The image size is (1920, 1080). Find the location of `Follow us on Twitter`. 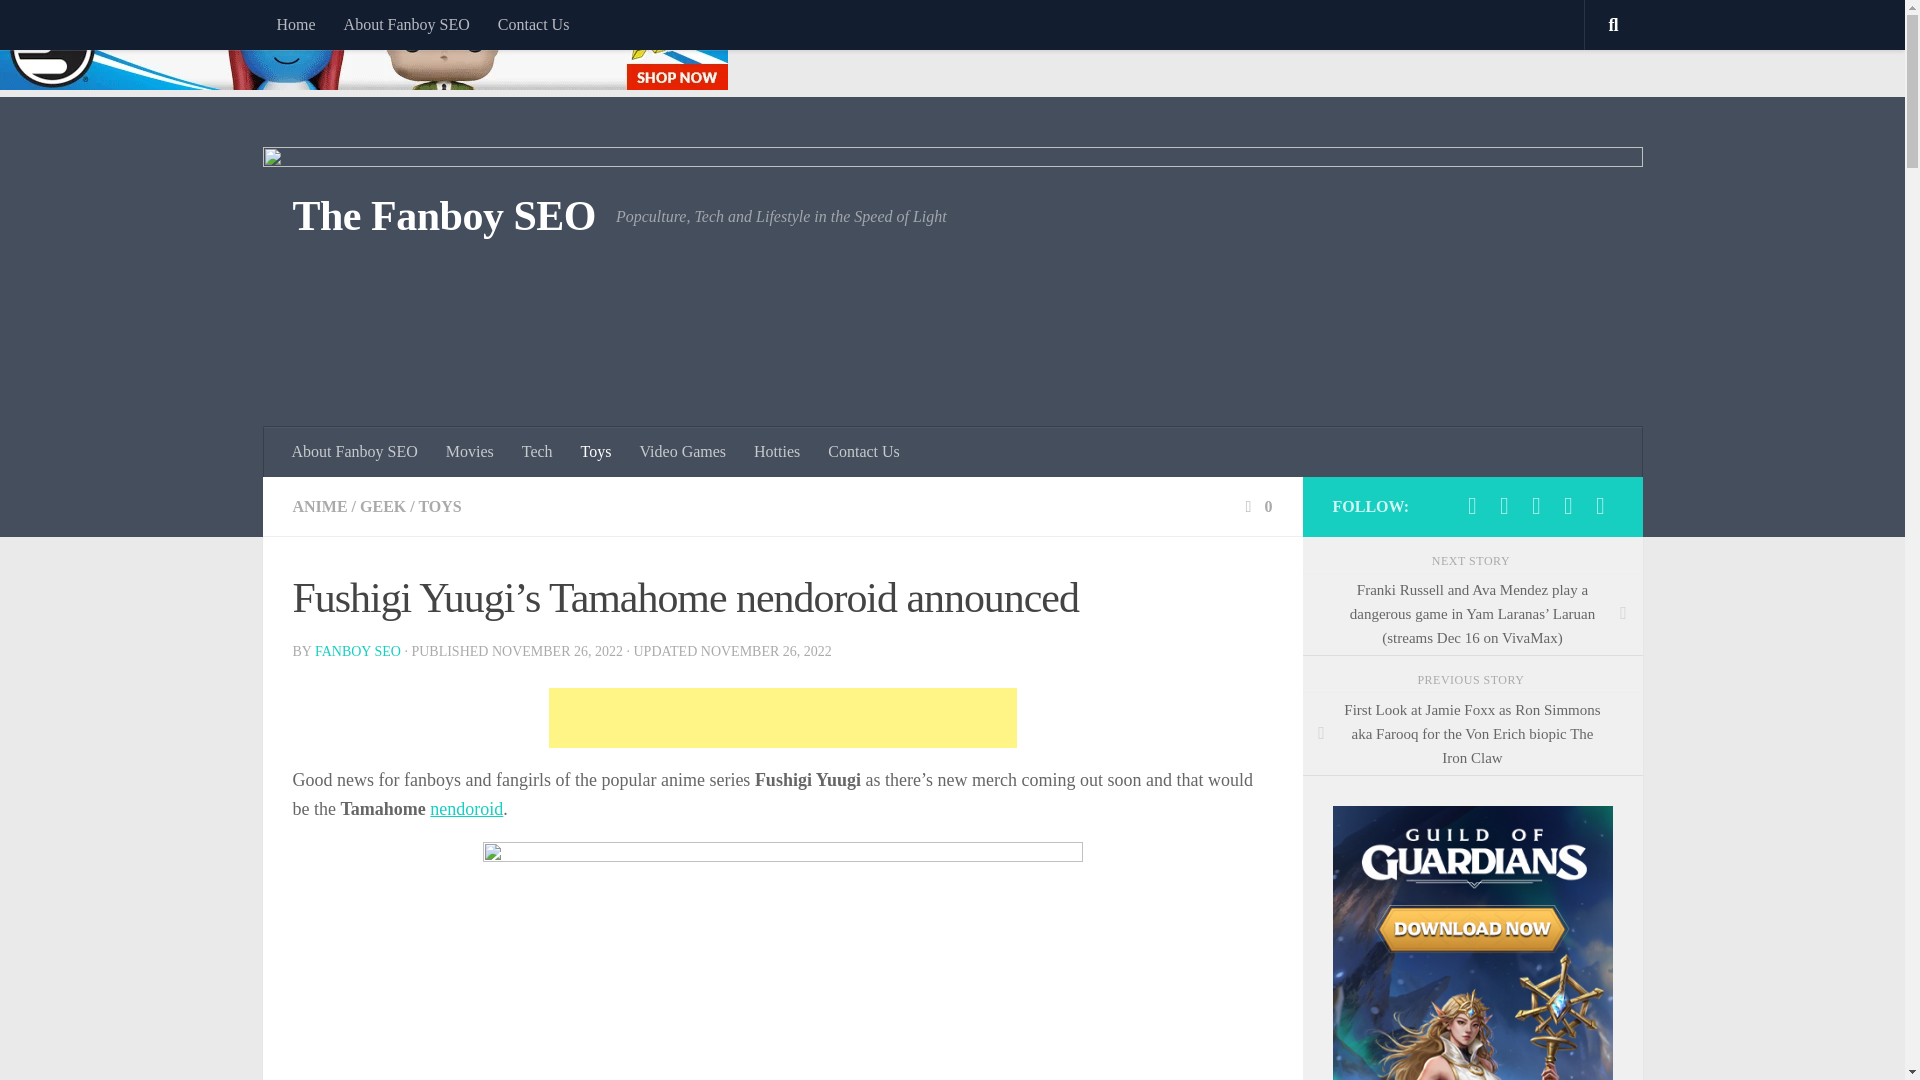

Follow us on Twitter is located at coordinates (1504, 506).